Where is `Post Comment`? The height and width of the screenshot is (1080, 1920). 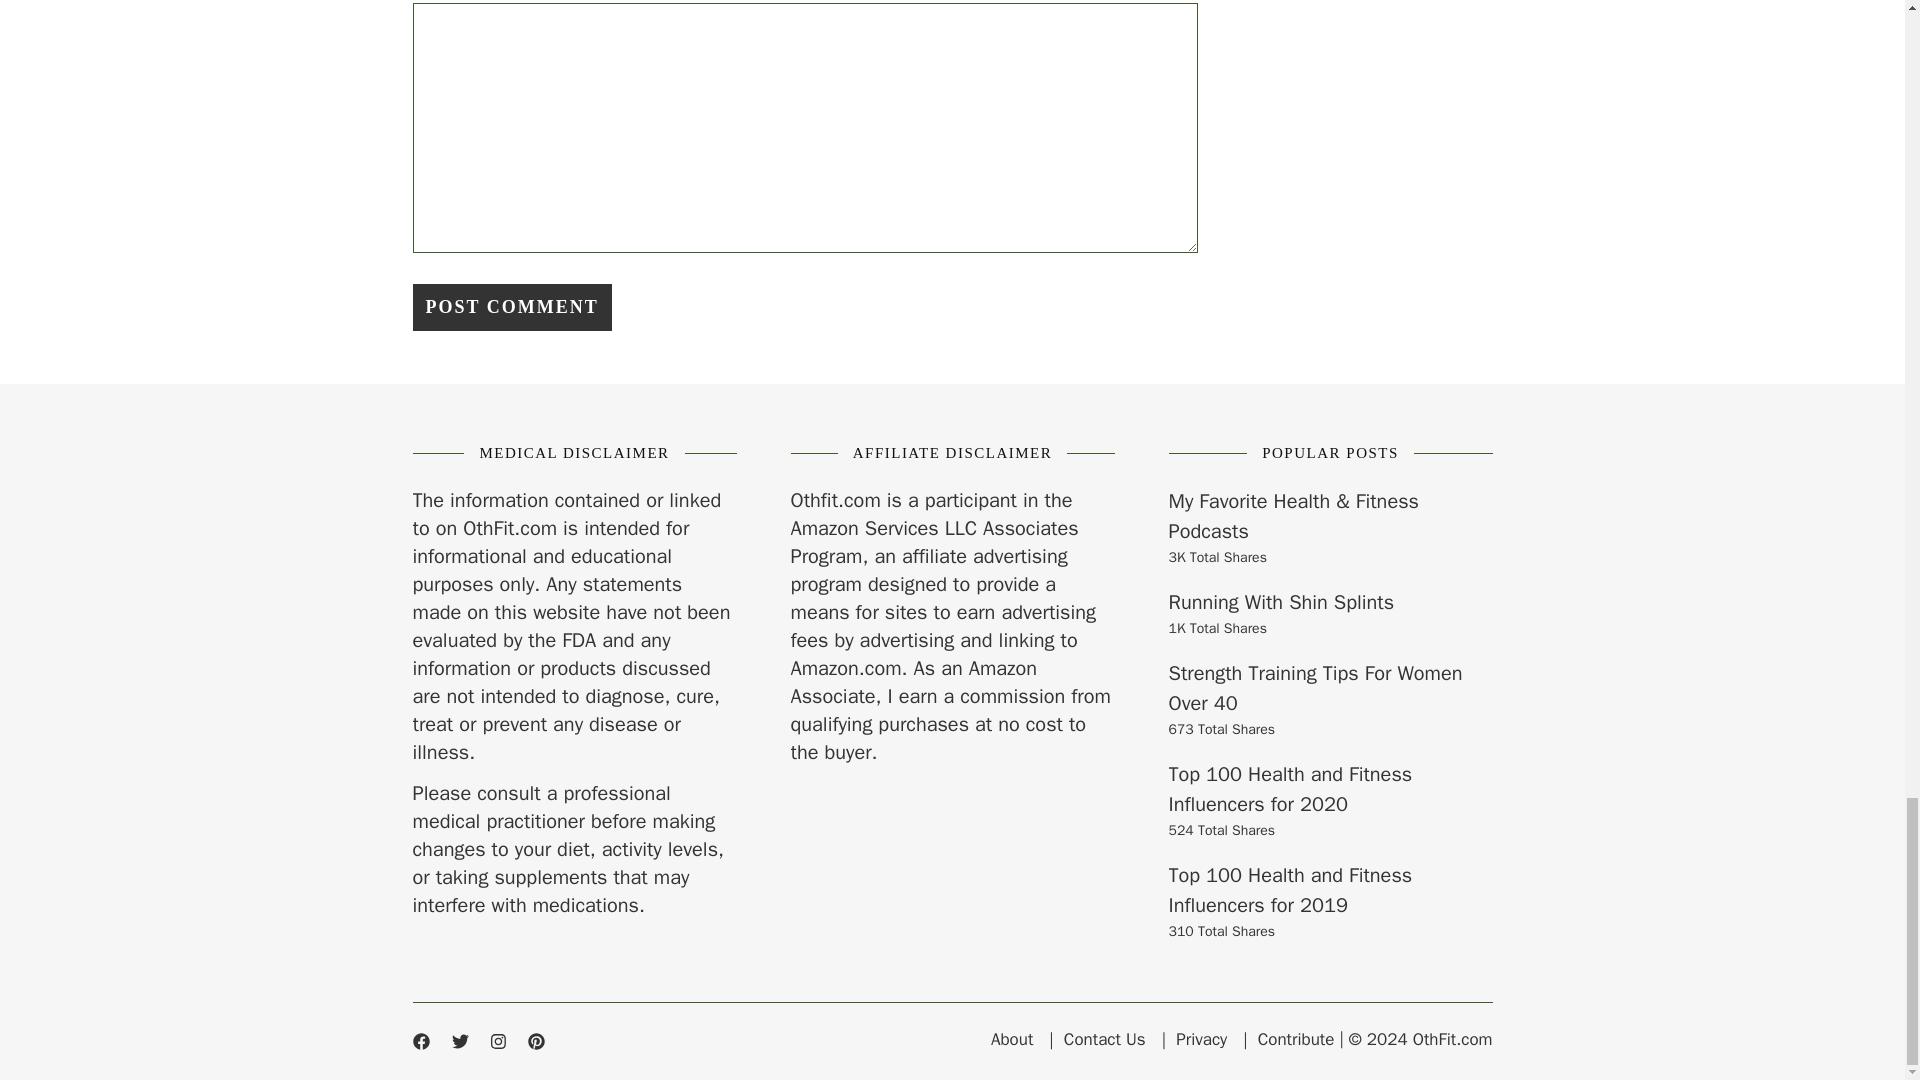
Post Comment is located at coordinates (511, 307).